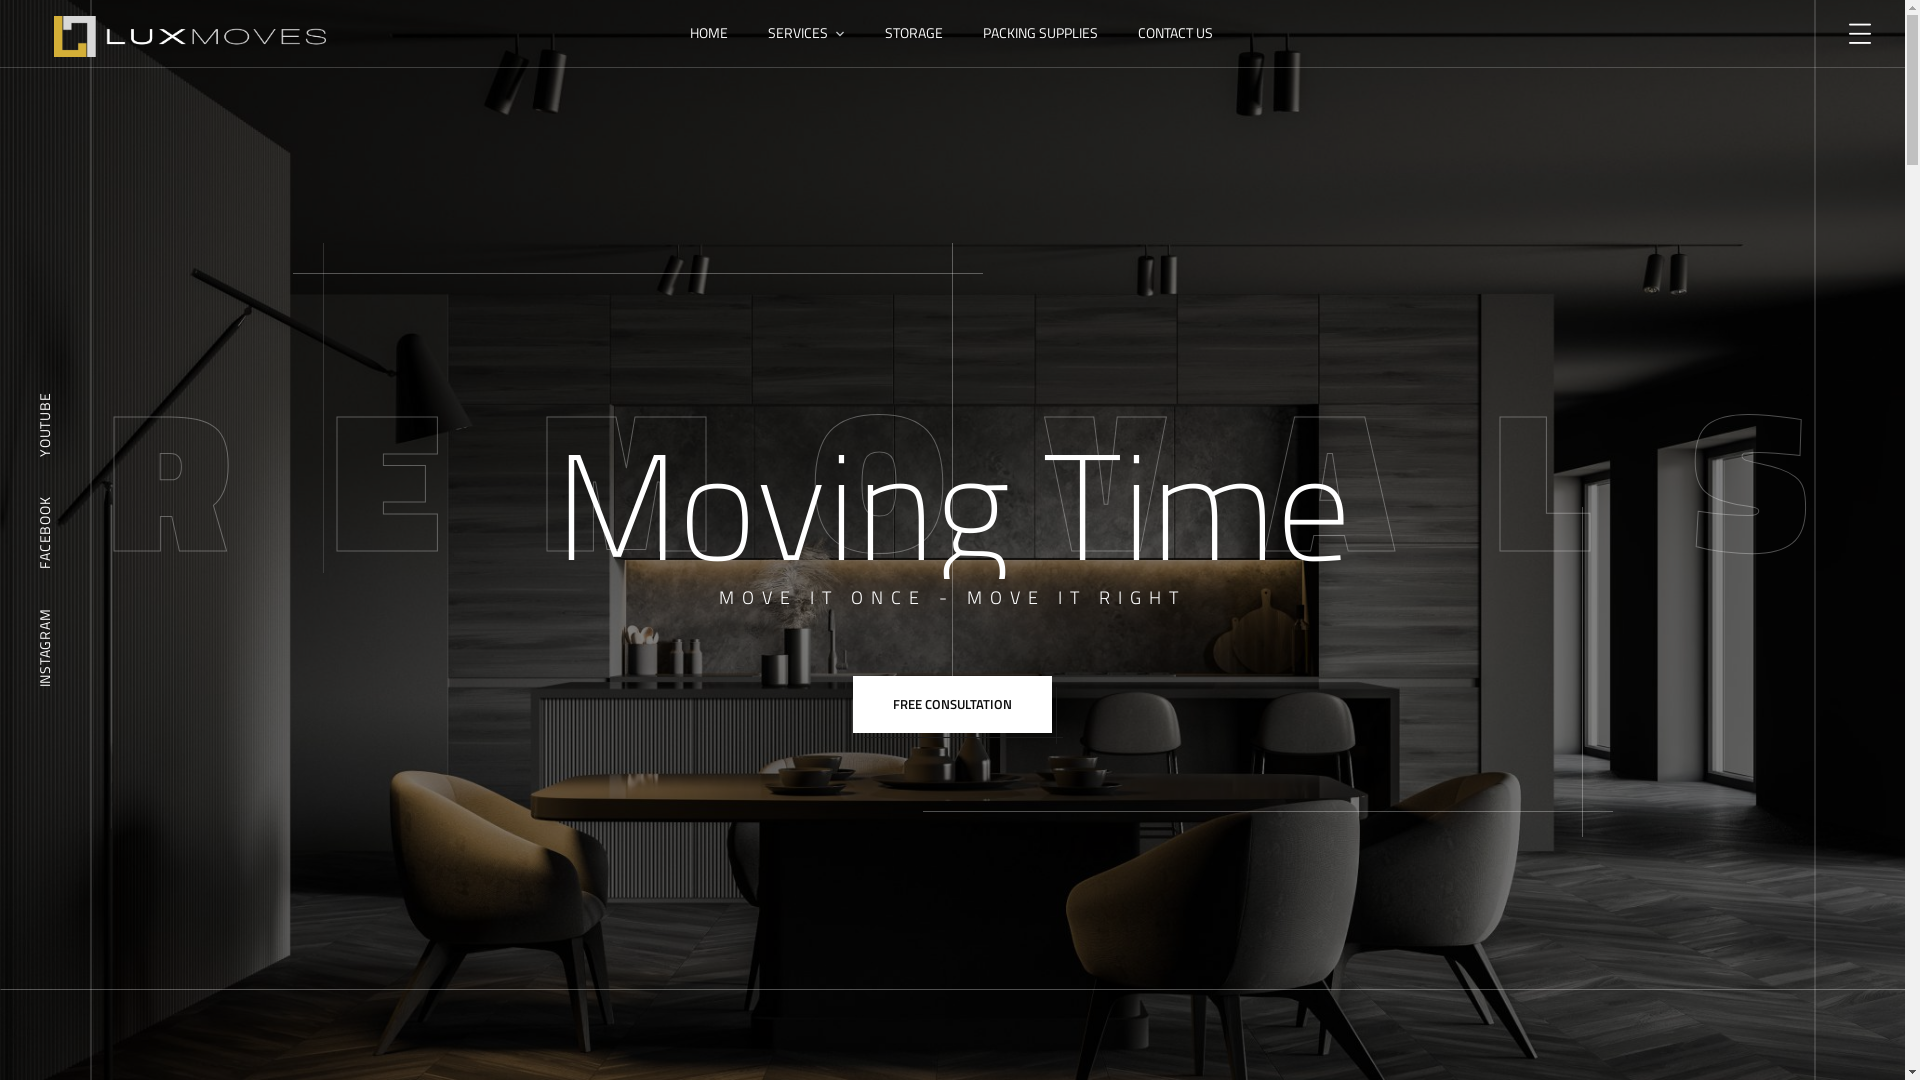  Describe the element at coordinates (1176, 34) in the screenshot. I see `CONTACT US` at that location.